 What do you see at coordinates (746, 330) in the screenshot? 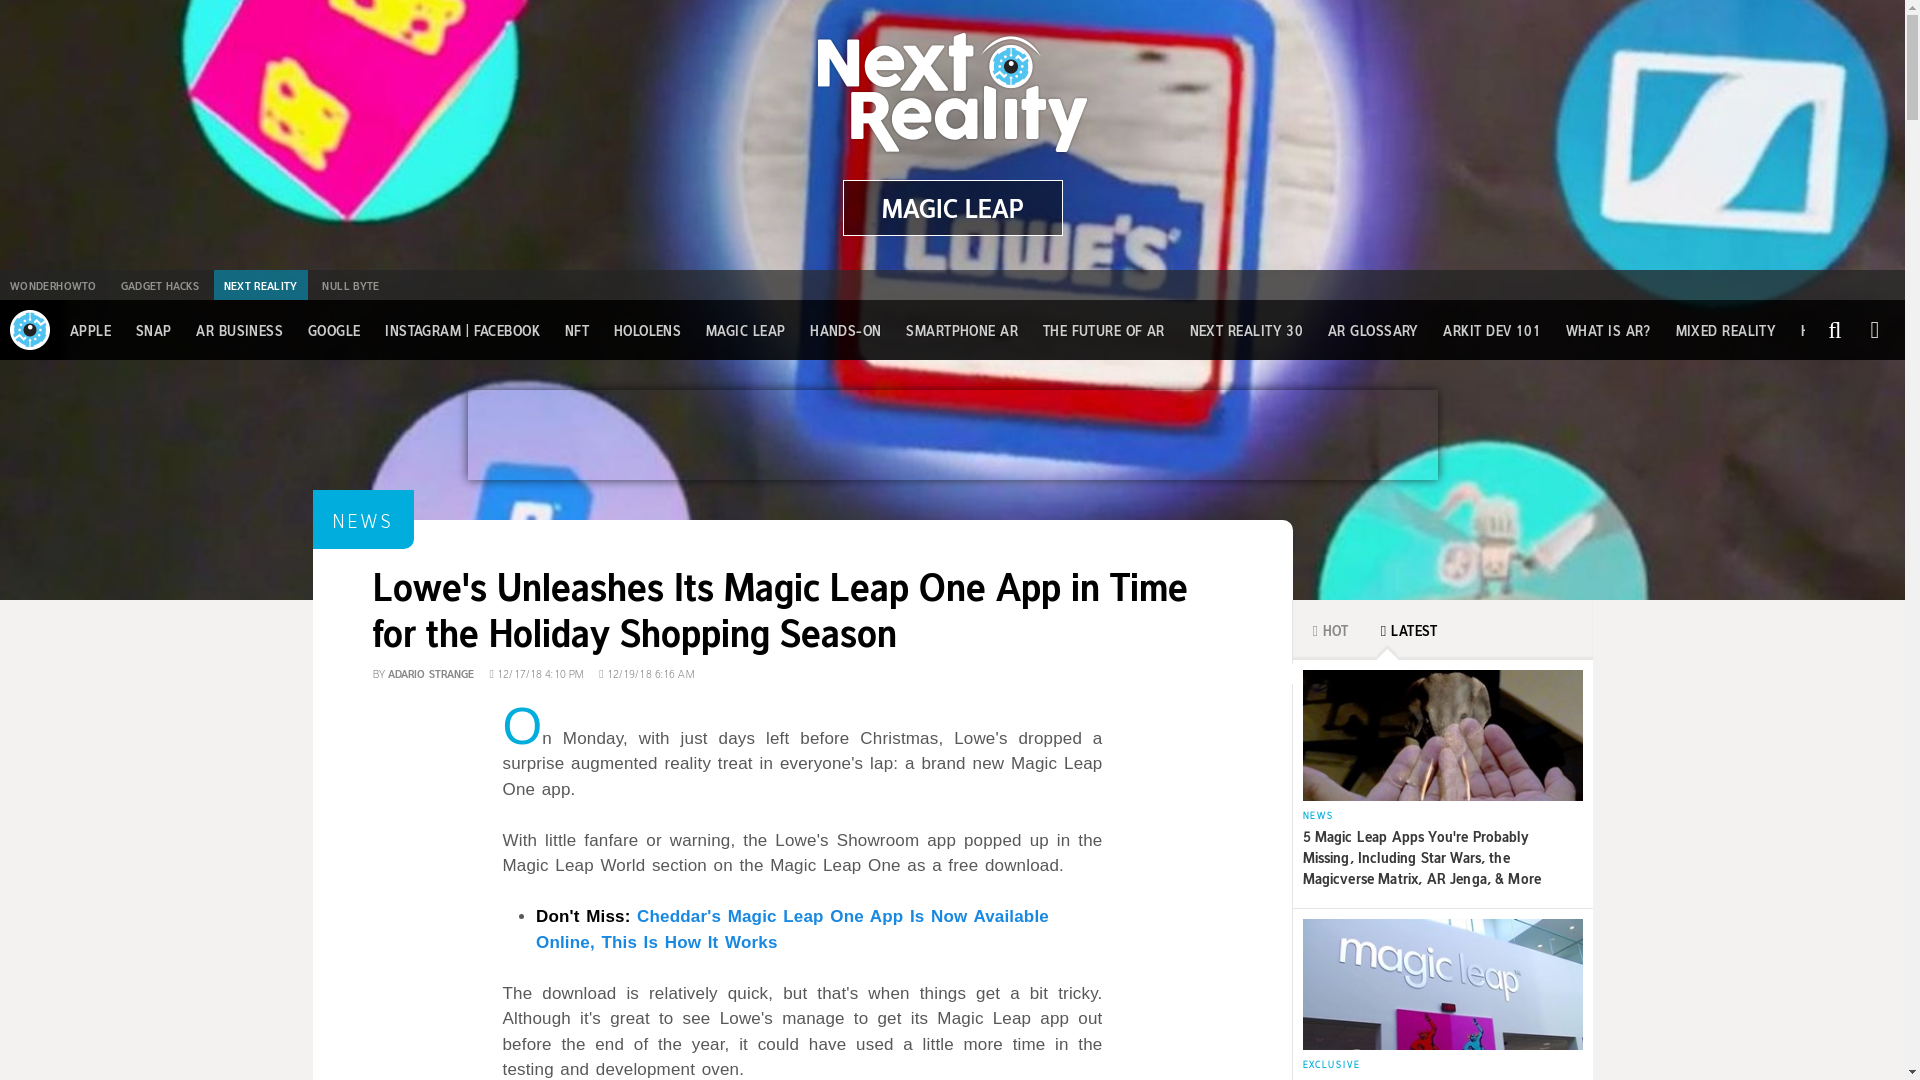
I see `MAGIC LEAP` at bounding box center [746, 330].